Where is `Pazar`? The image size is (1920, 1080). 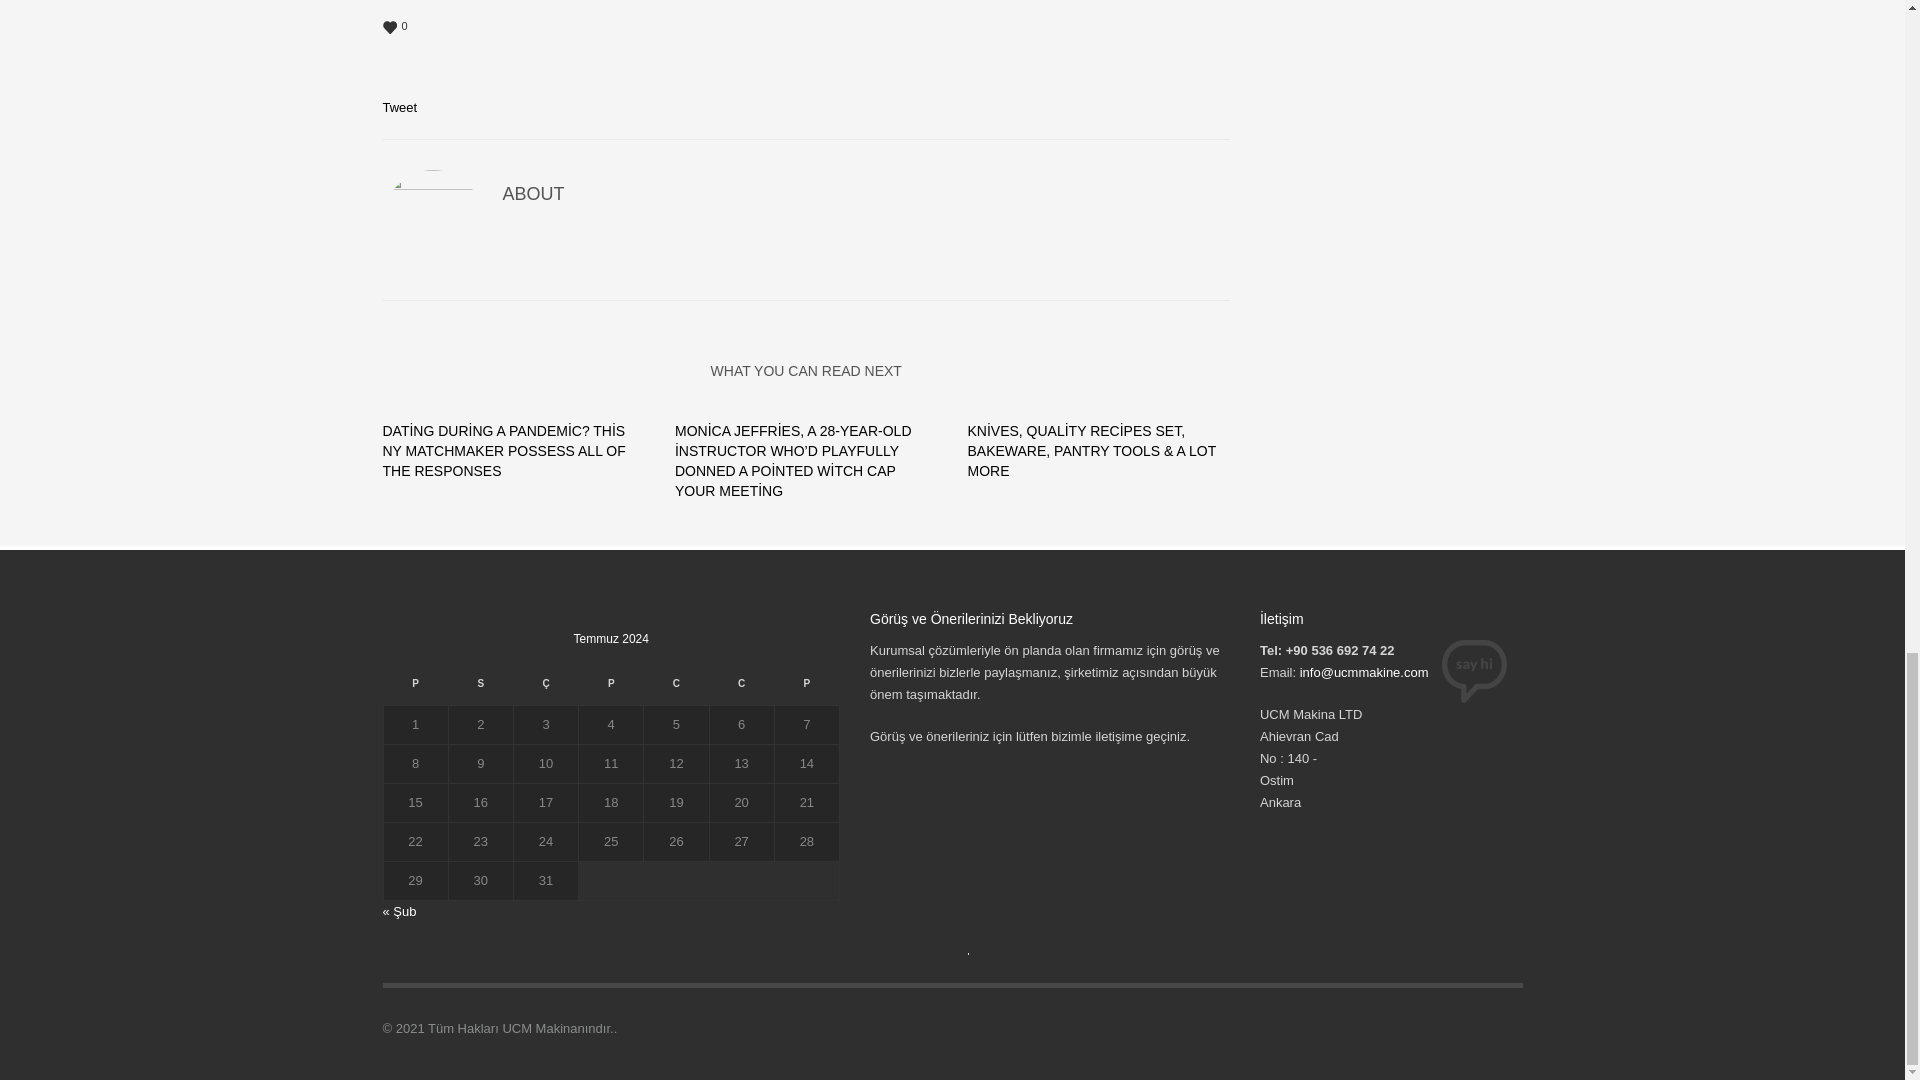
Pazar is located at coordinates (806, 689).